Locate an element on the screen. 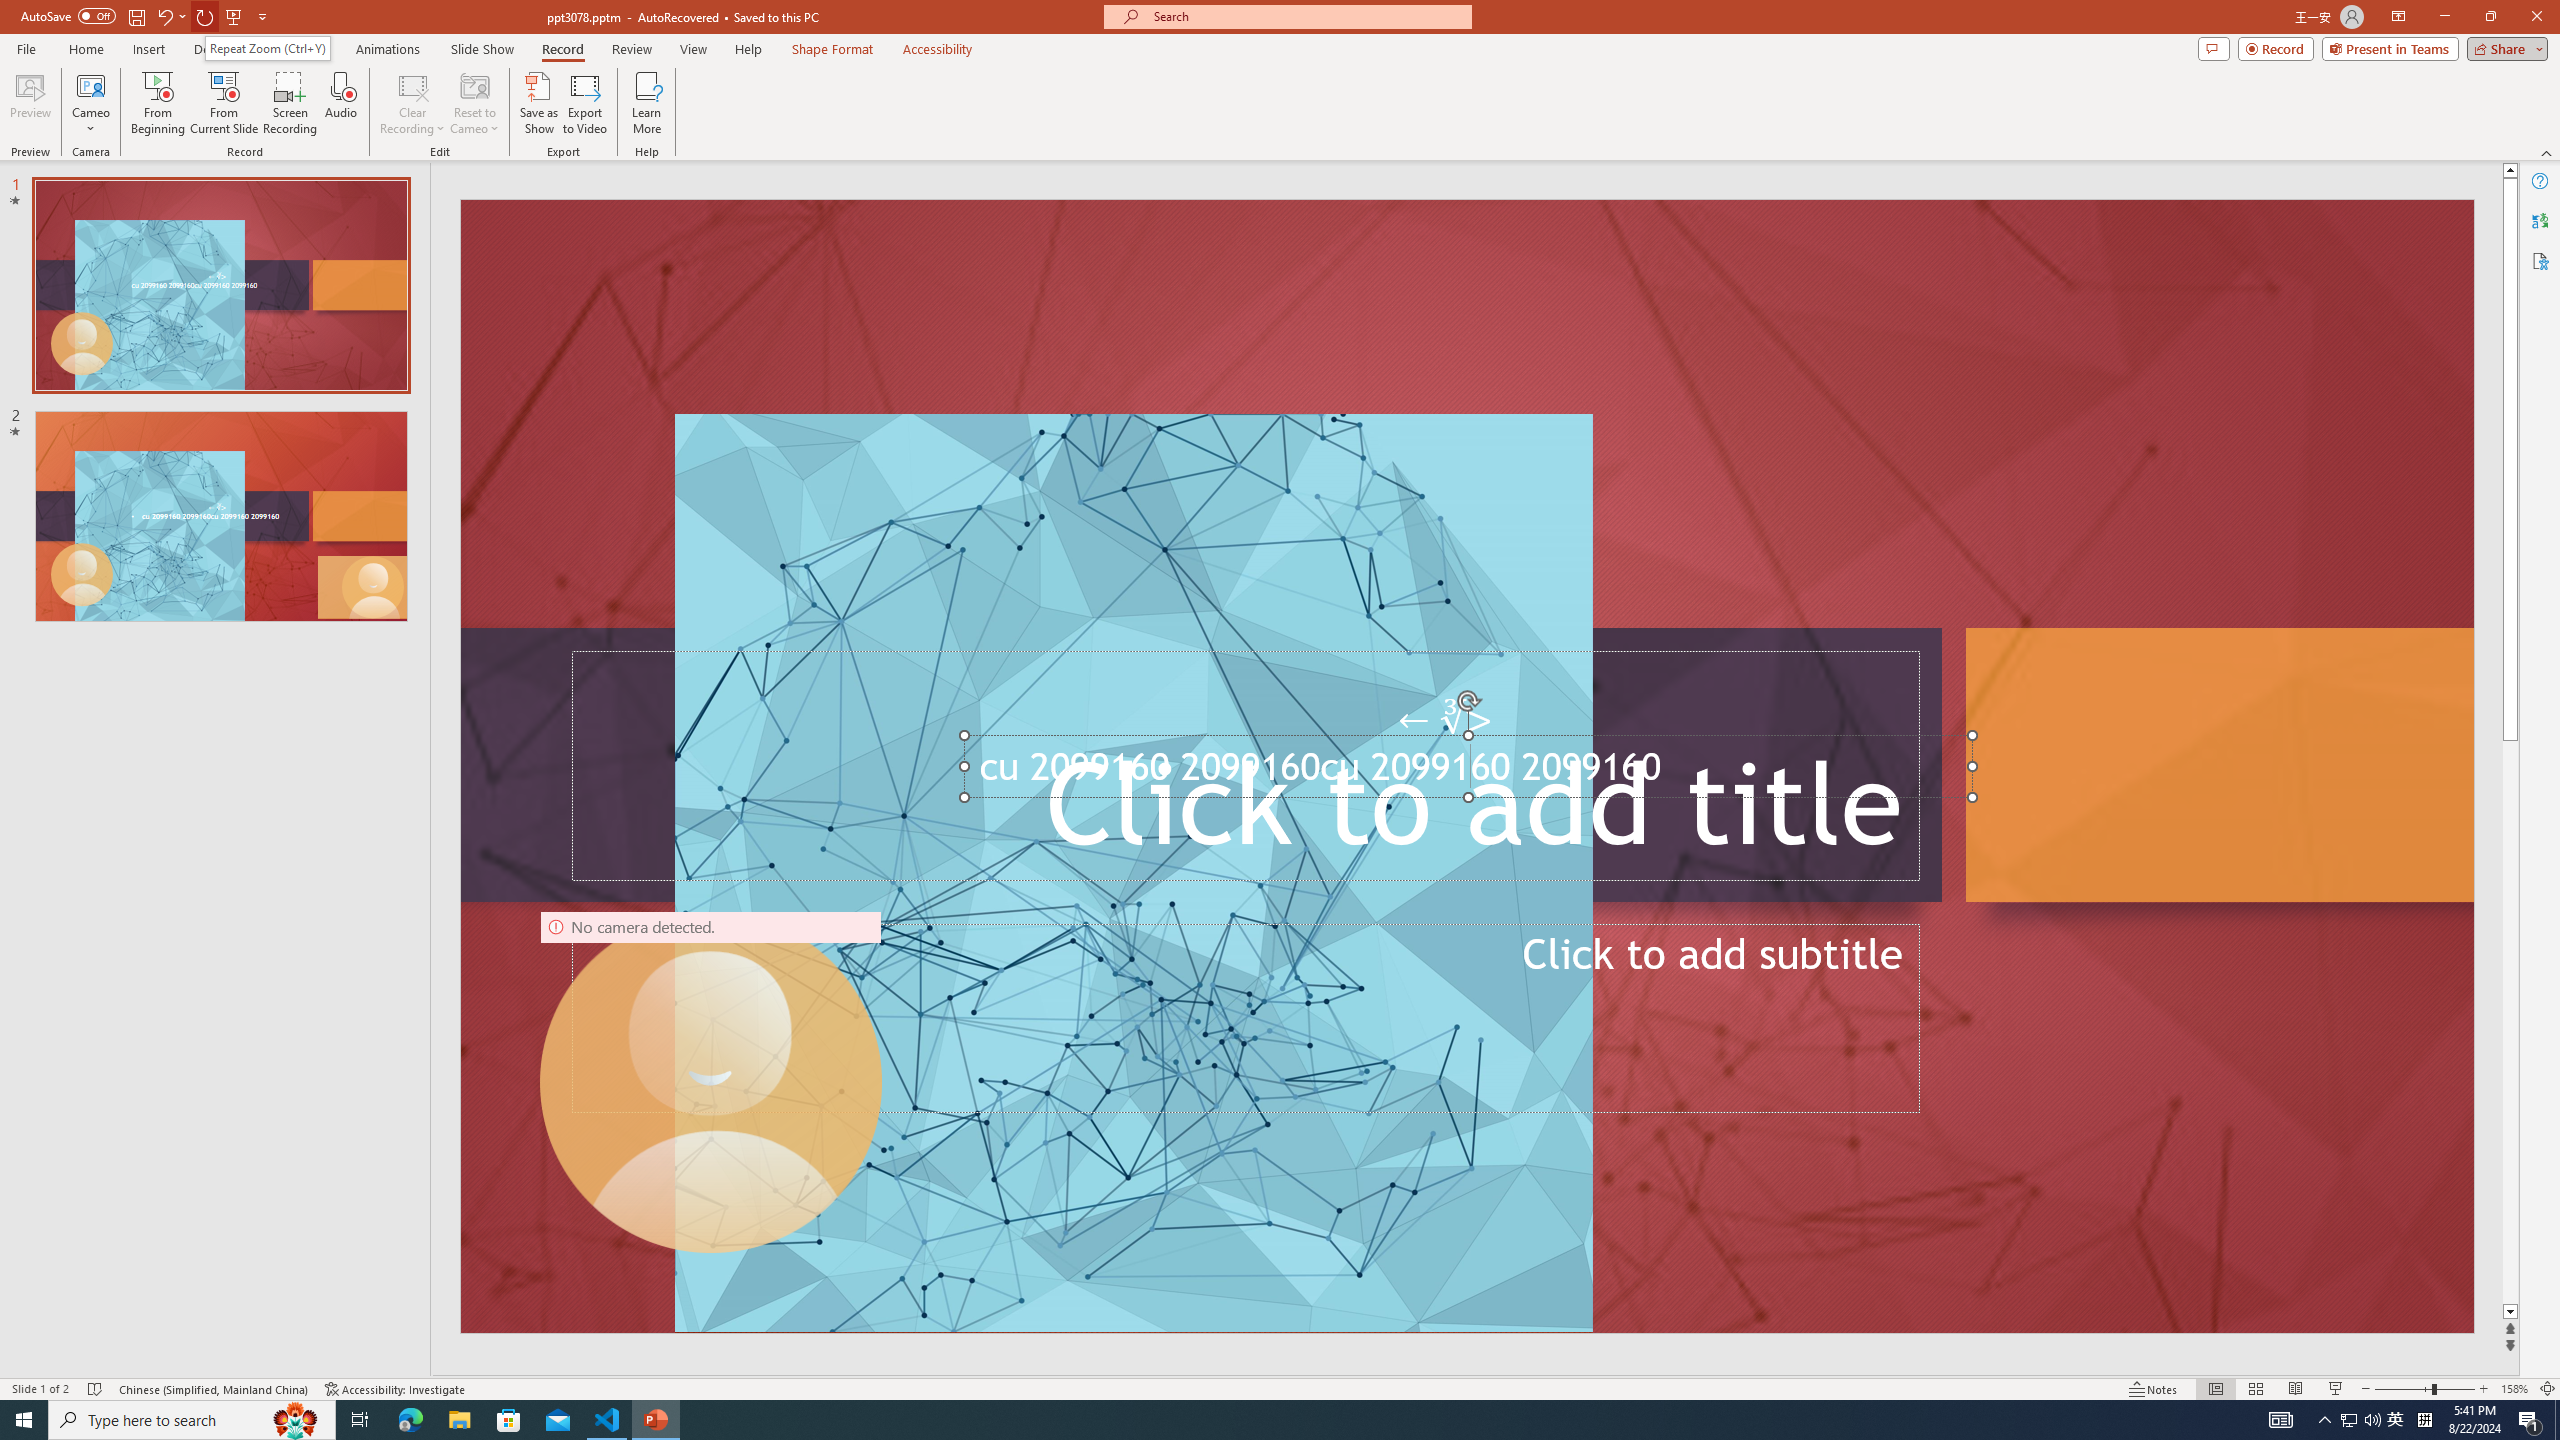 Image resolution: width=2560 pixels, height=1440 pixels. Learn More is located at coordinates (648, 103).